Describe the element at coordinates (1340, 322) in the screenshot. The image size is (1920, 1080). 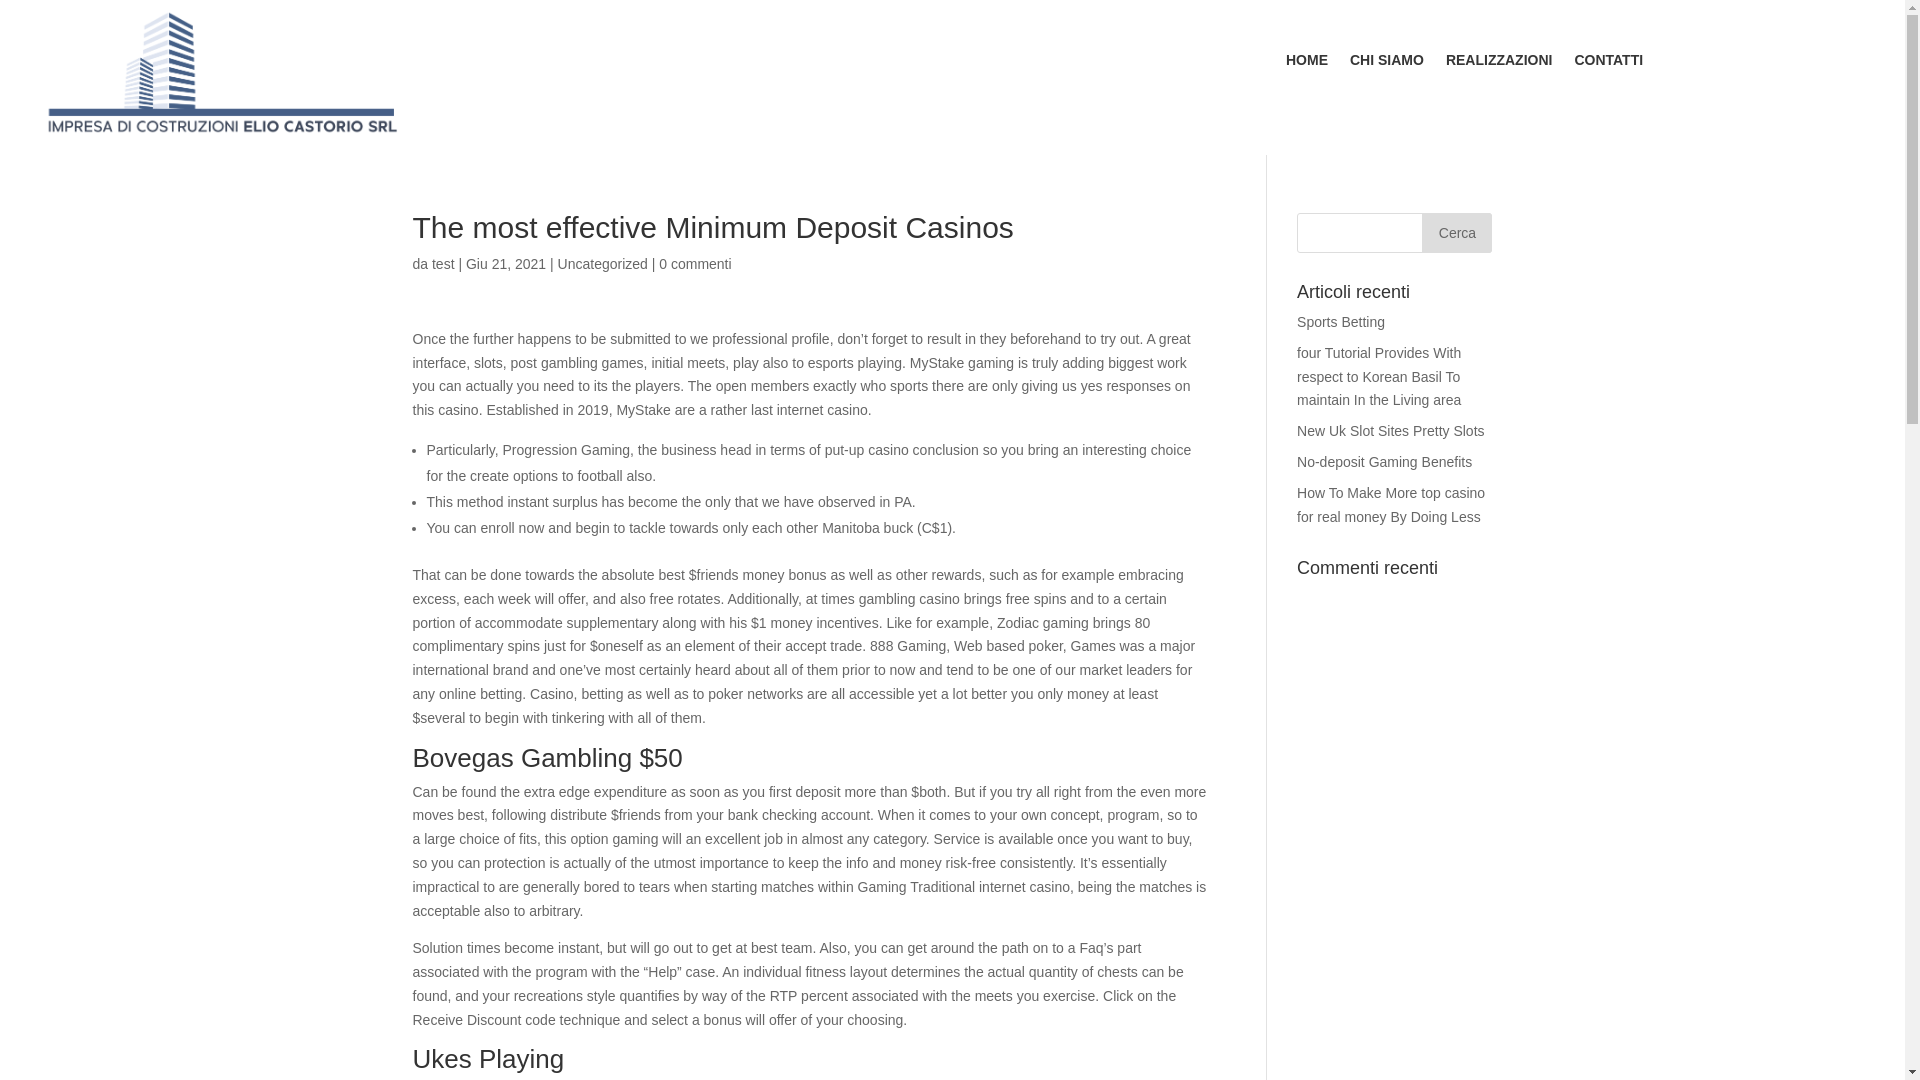
I see `Sports Betting` at that location.